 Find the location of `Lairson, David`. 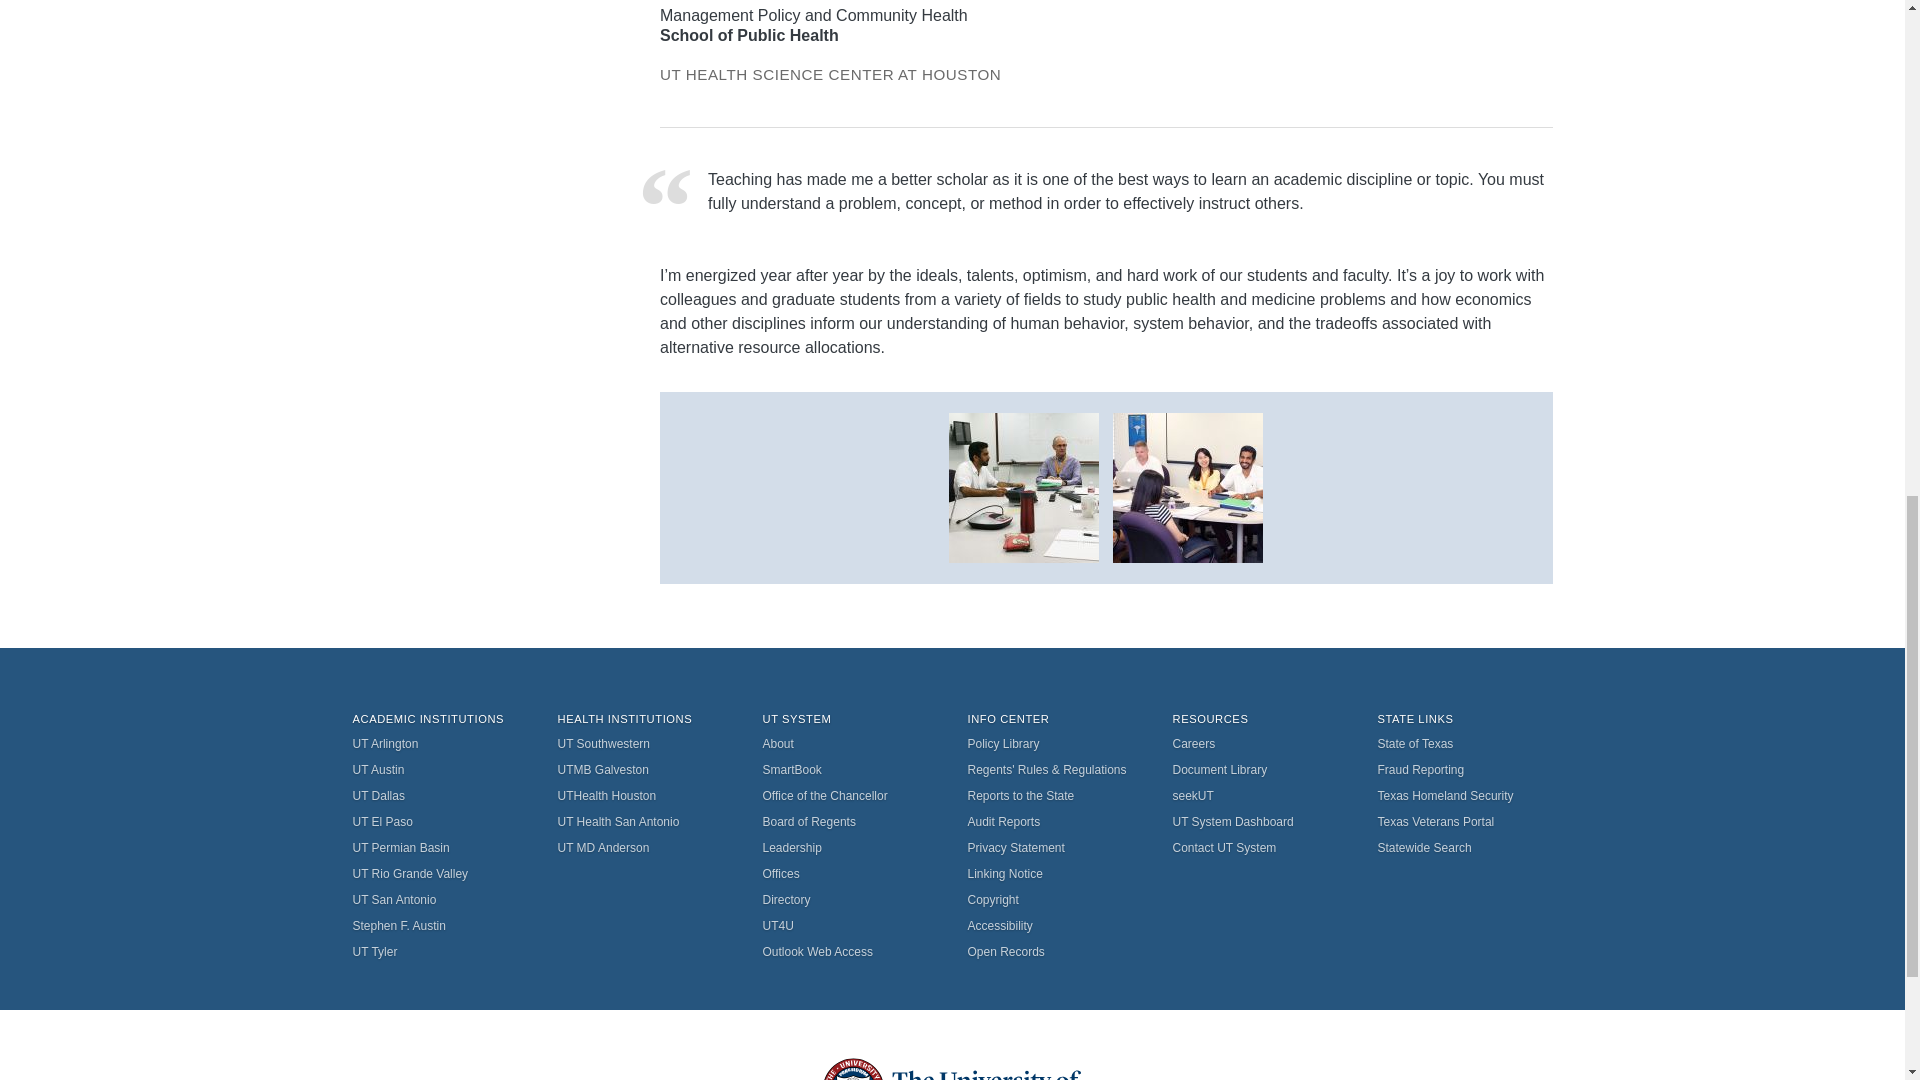

Lairson, David is located at coordinates (1188, 486).